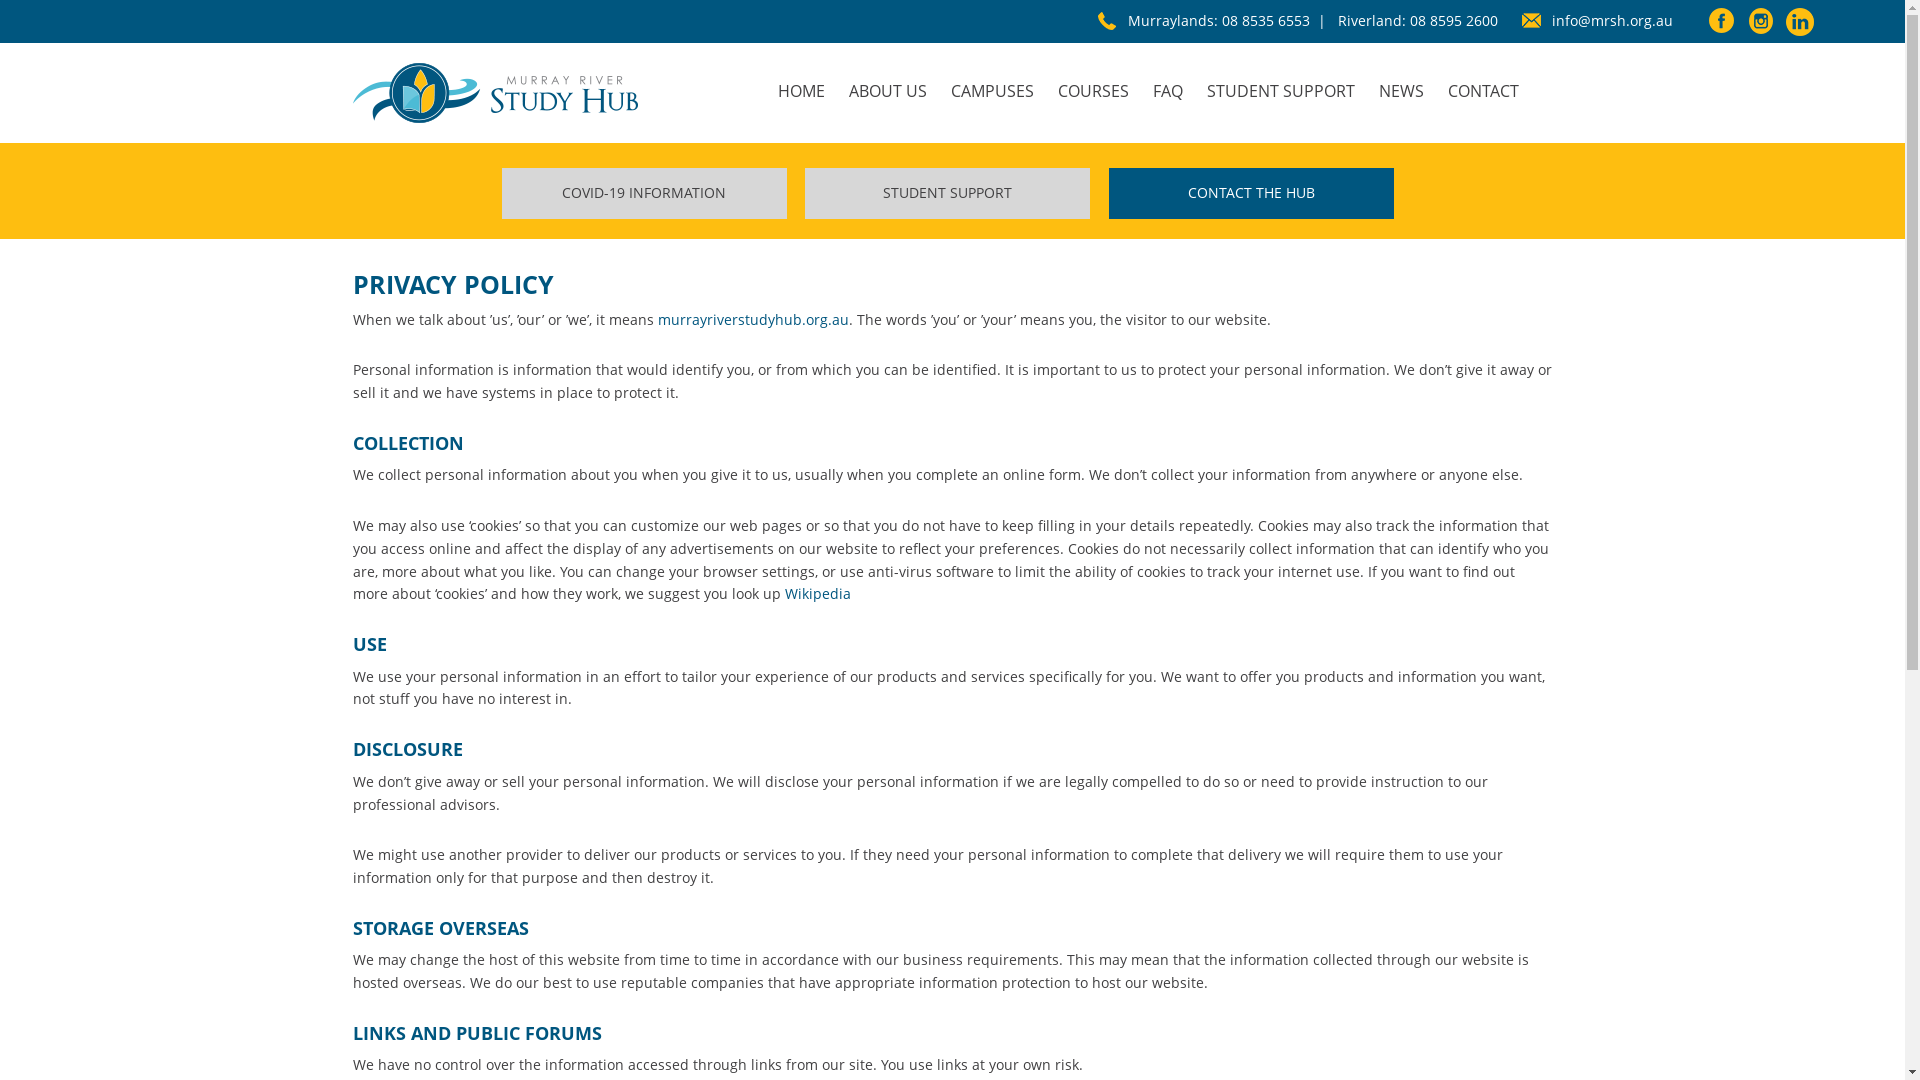  What do you see at coordinates (1800, 26) in the screenshot?
I see `linkedin` at bounding box center [1800, 26].